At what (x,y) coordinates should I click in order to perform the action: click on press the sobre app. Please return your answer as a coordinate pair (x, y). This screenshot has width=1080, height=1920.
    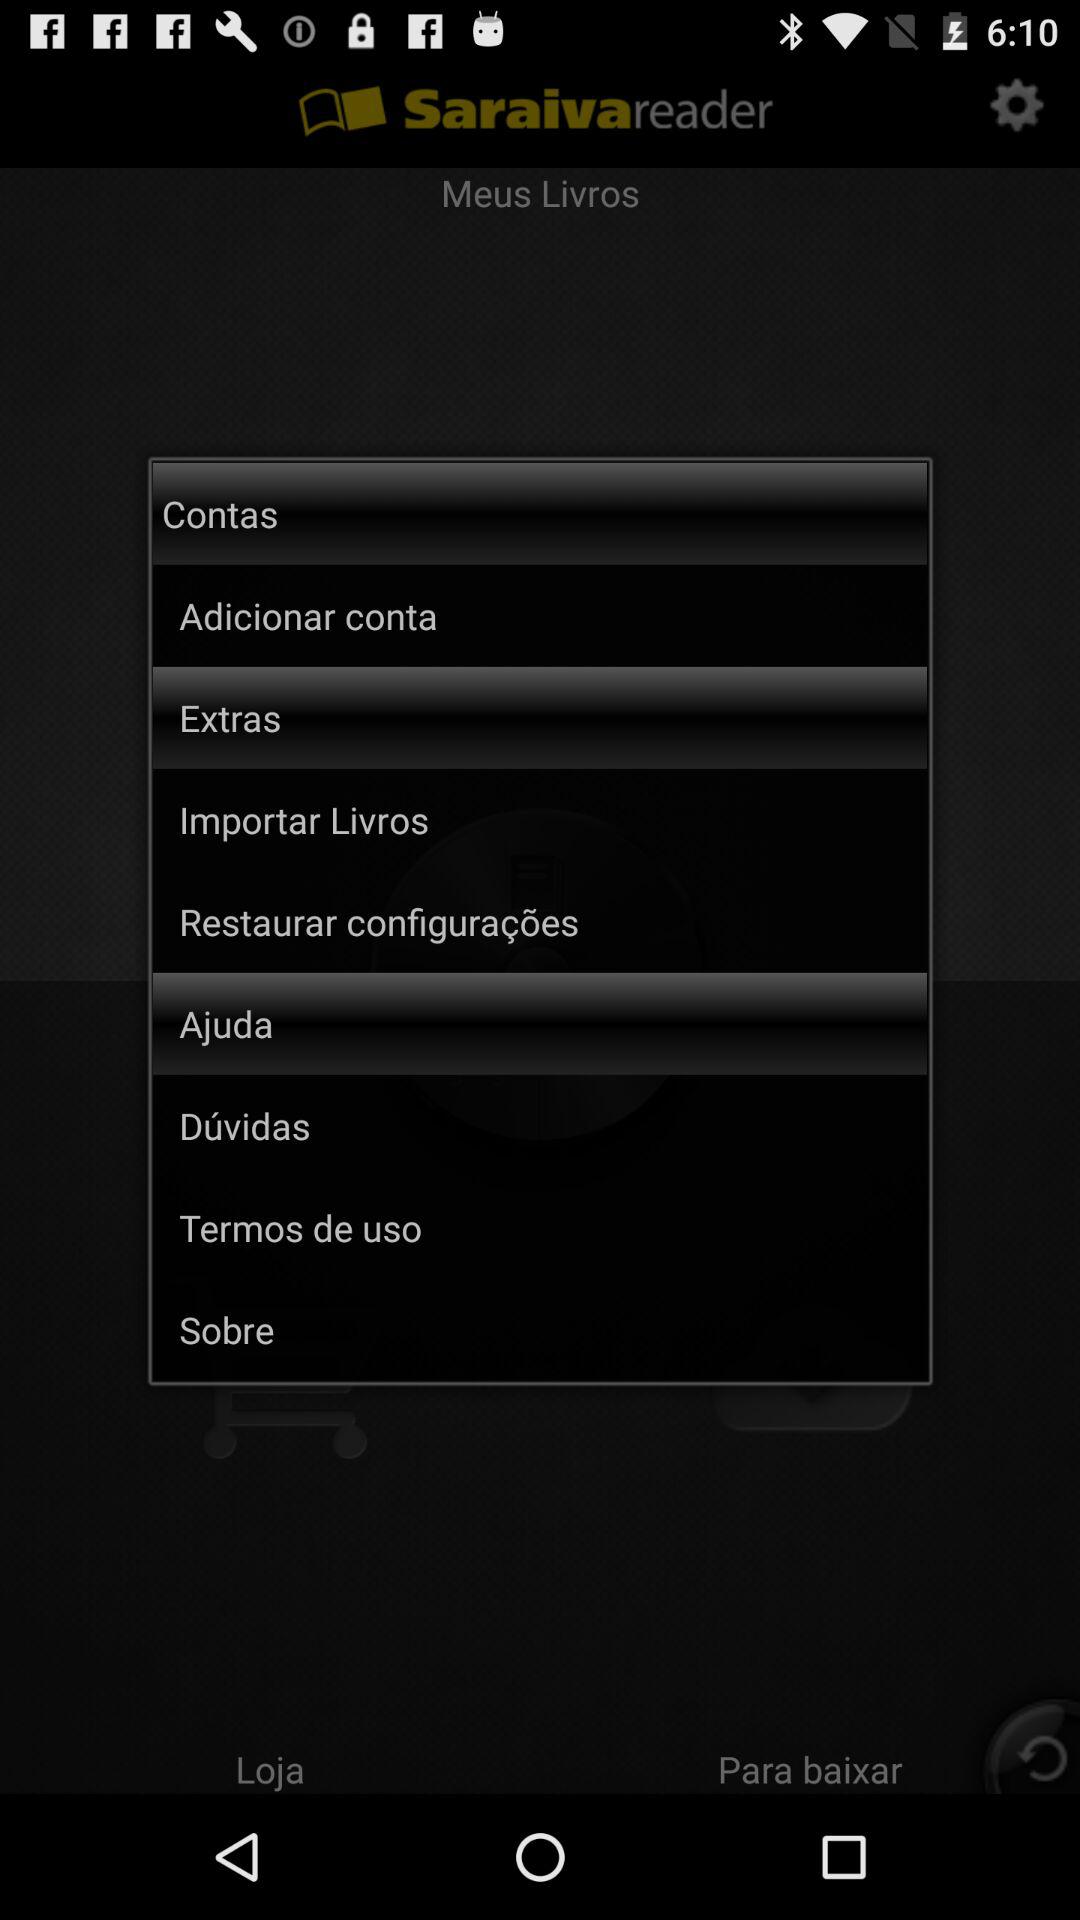
    Looking at the image, I should click on (553, 1329).